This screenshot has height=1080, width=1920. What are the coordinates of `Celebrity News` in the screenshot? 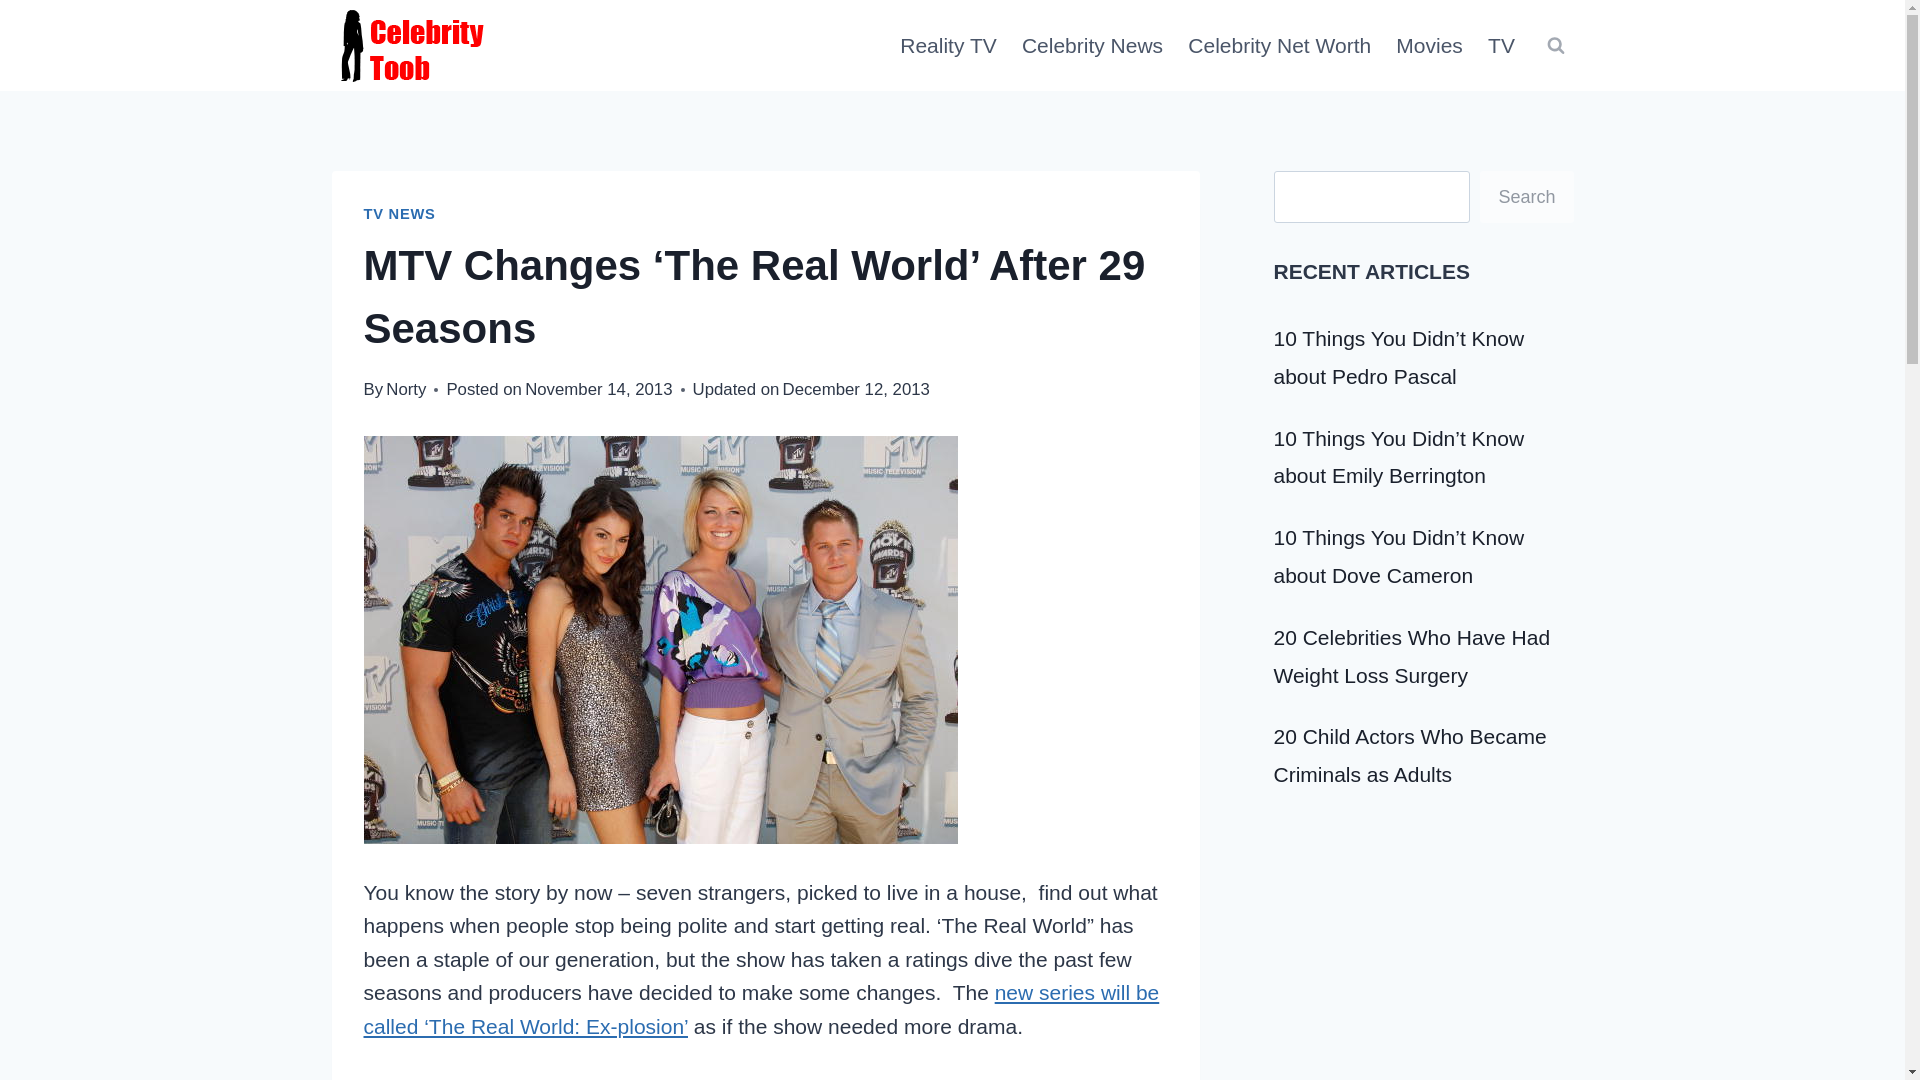 It's located at (1092, 45).